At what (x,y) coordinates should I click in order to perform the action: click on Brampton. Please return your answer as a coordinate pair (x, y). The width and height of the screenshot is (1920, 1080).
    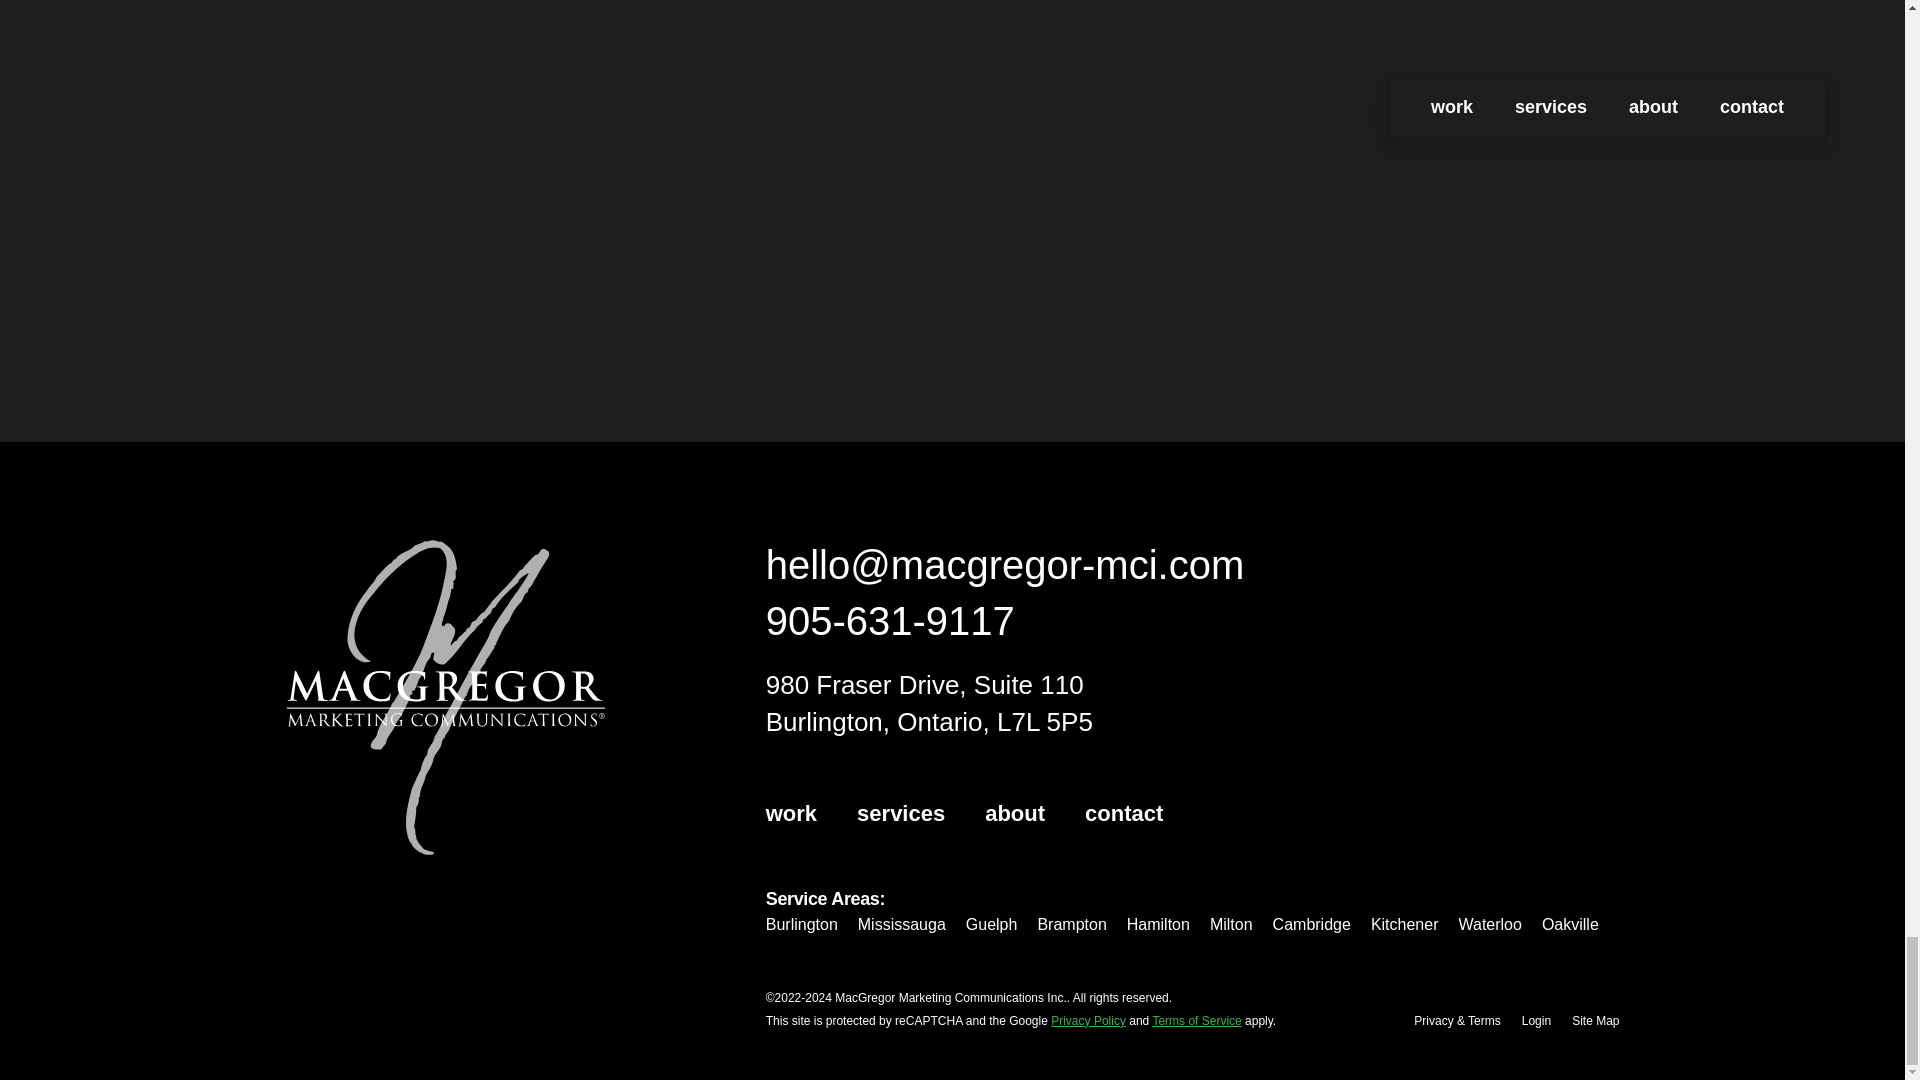
    Looking at the image, I should click on (1070, 925).